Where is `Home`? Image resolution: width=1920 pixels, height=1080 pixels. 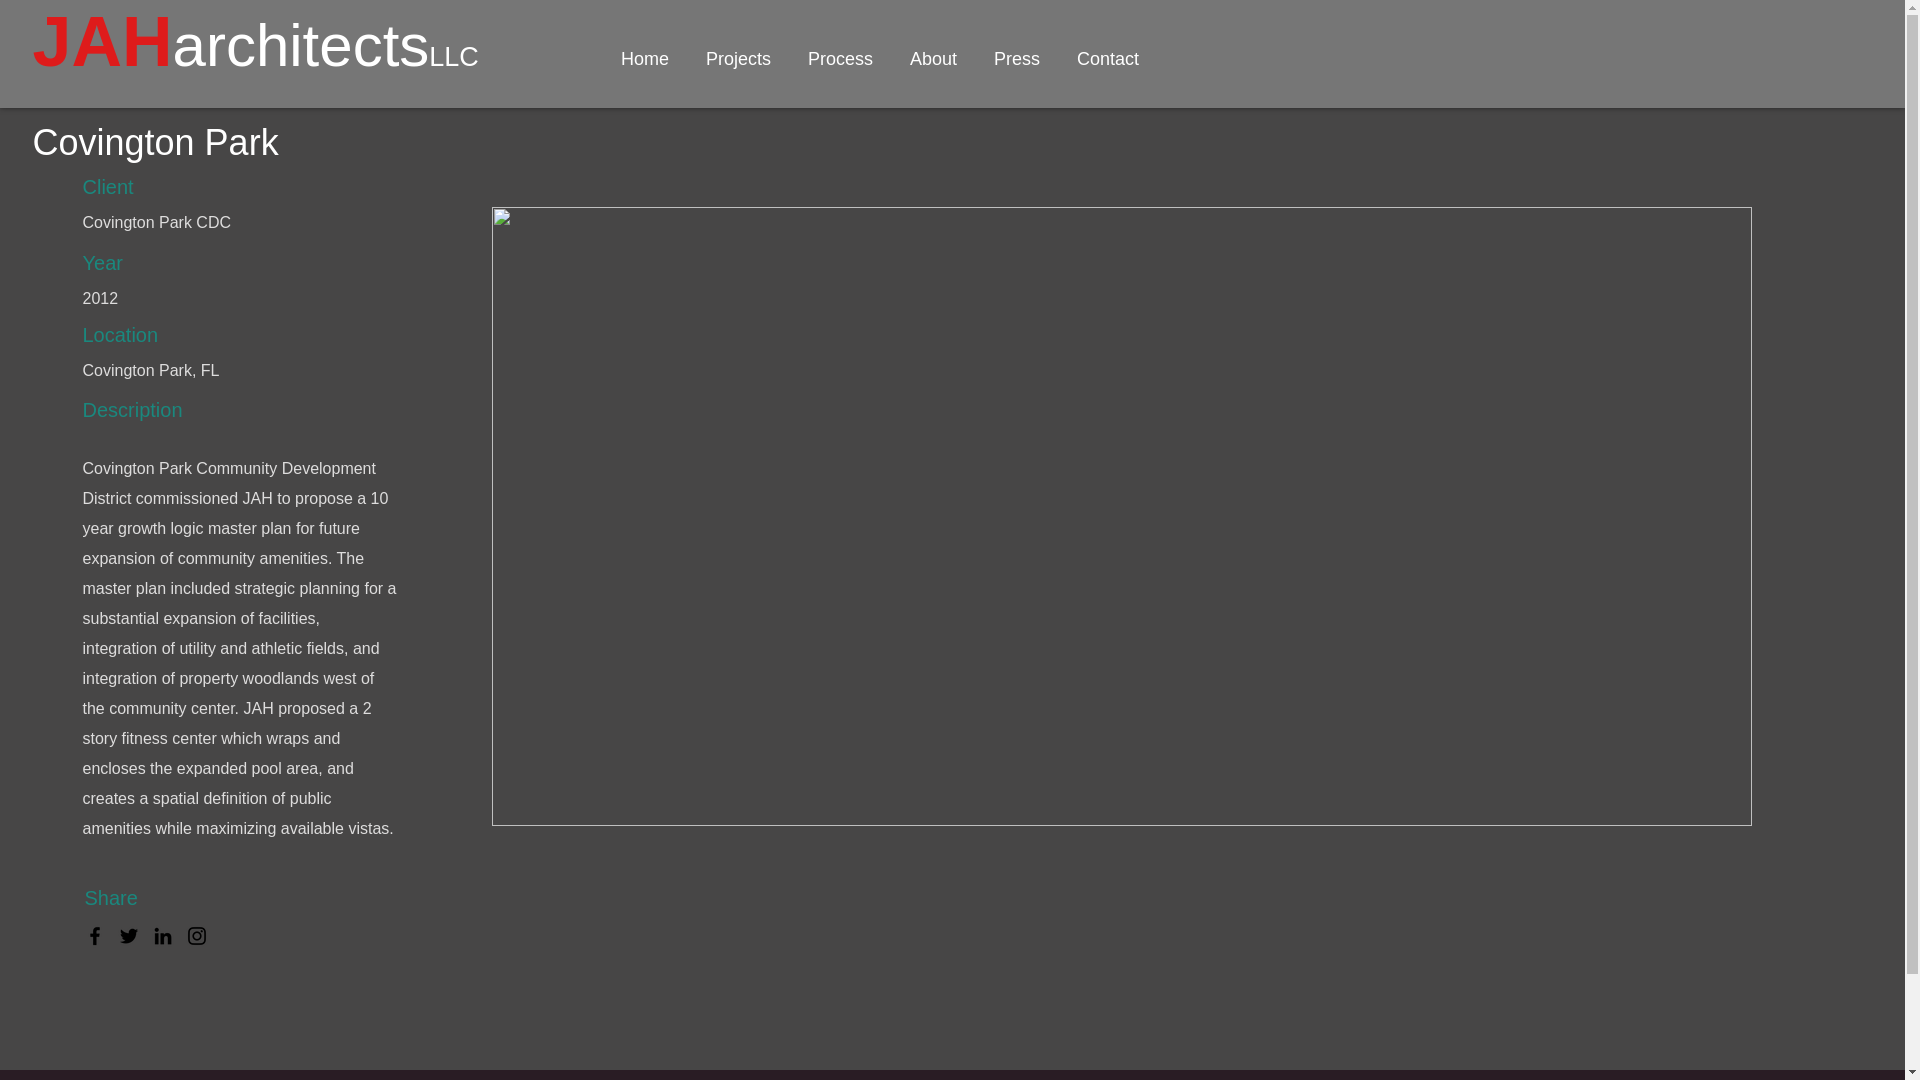 Home is located at coordinates (644, 58).